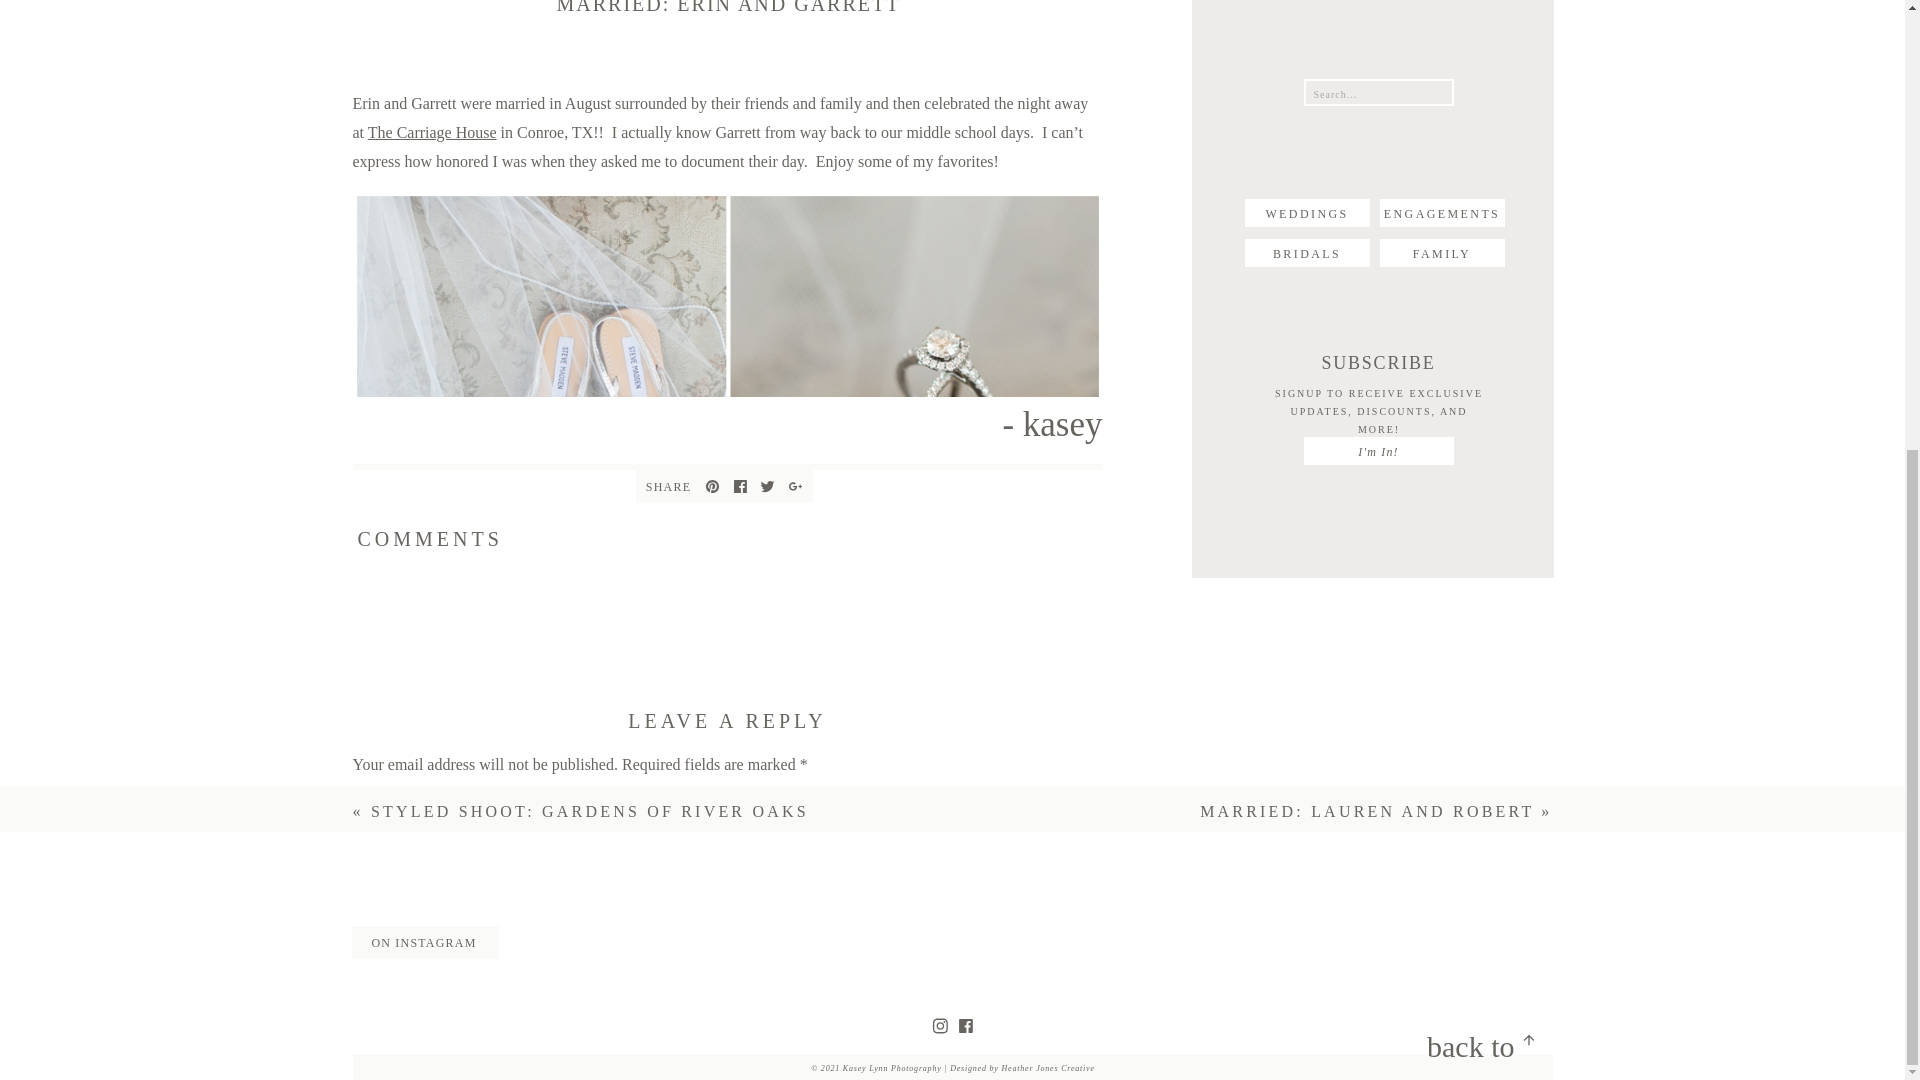 The height and width of the screenshot is (1080, 1920). I want to click on - kasey, so click(726, 422).